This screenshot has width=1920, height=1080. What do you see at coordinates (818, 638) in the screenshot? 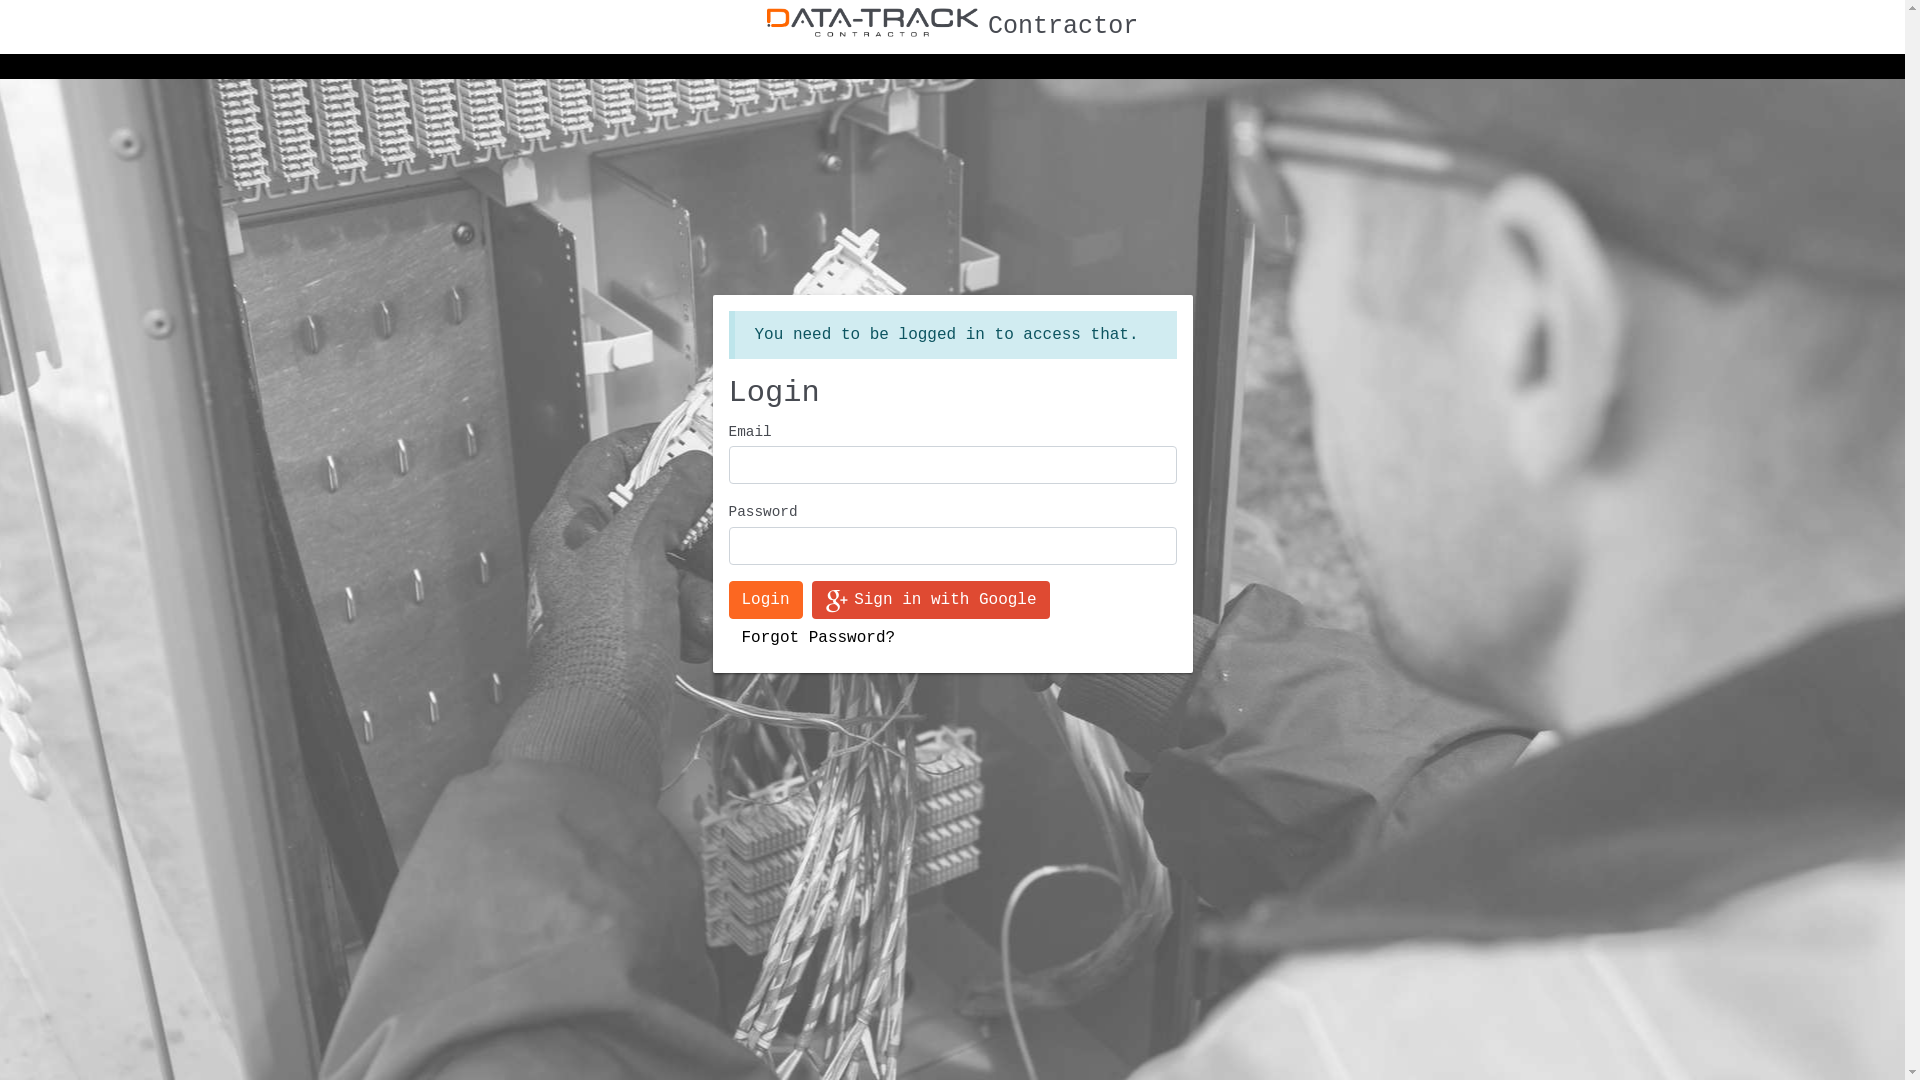
I see `Forgot Password?` at bounding box center [818, 638].